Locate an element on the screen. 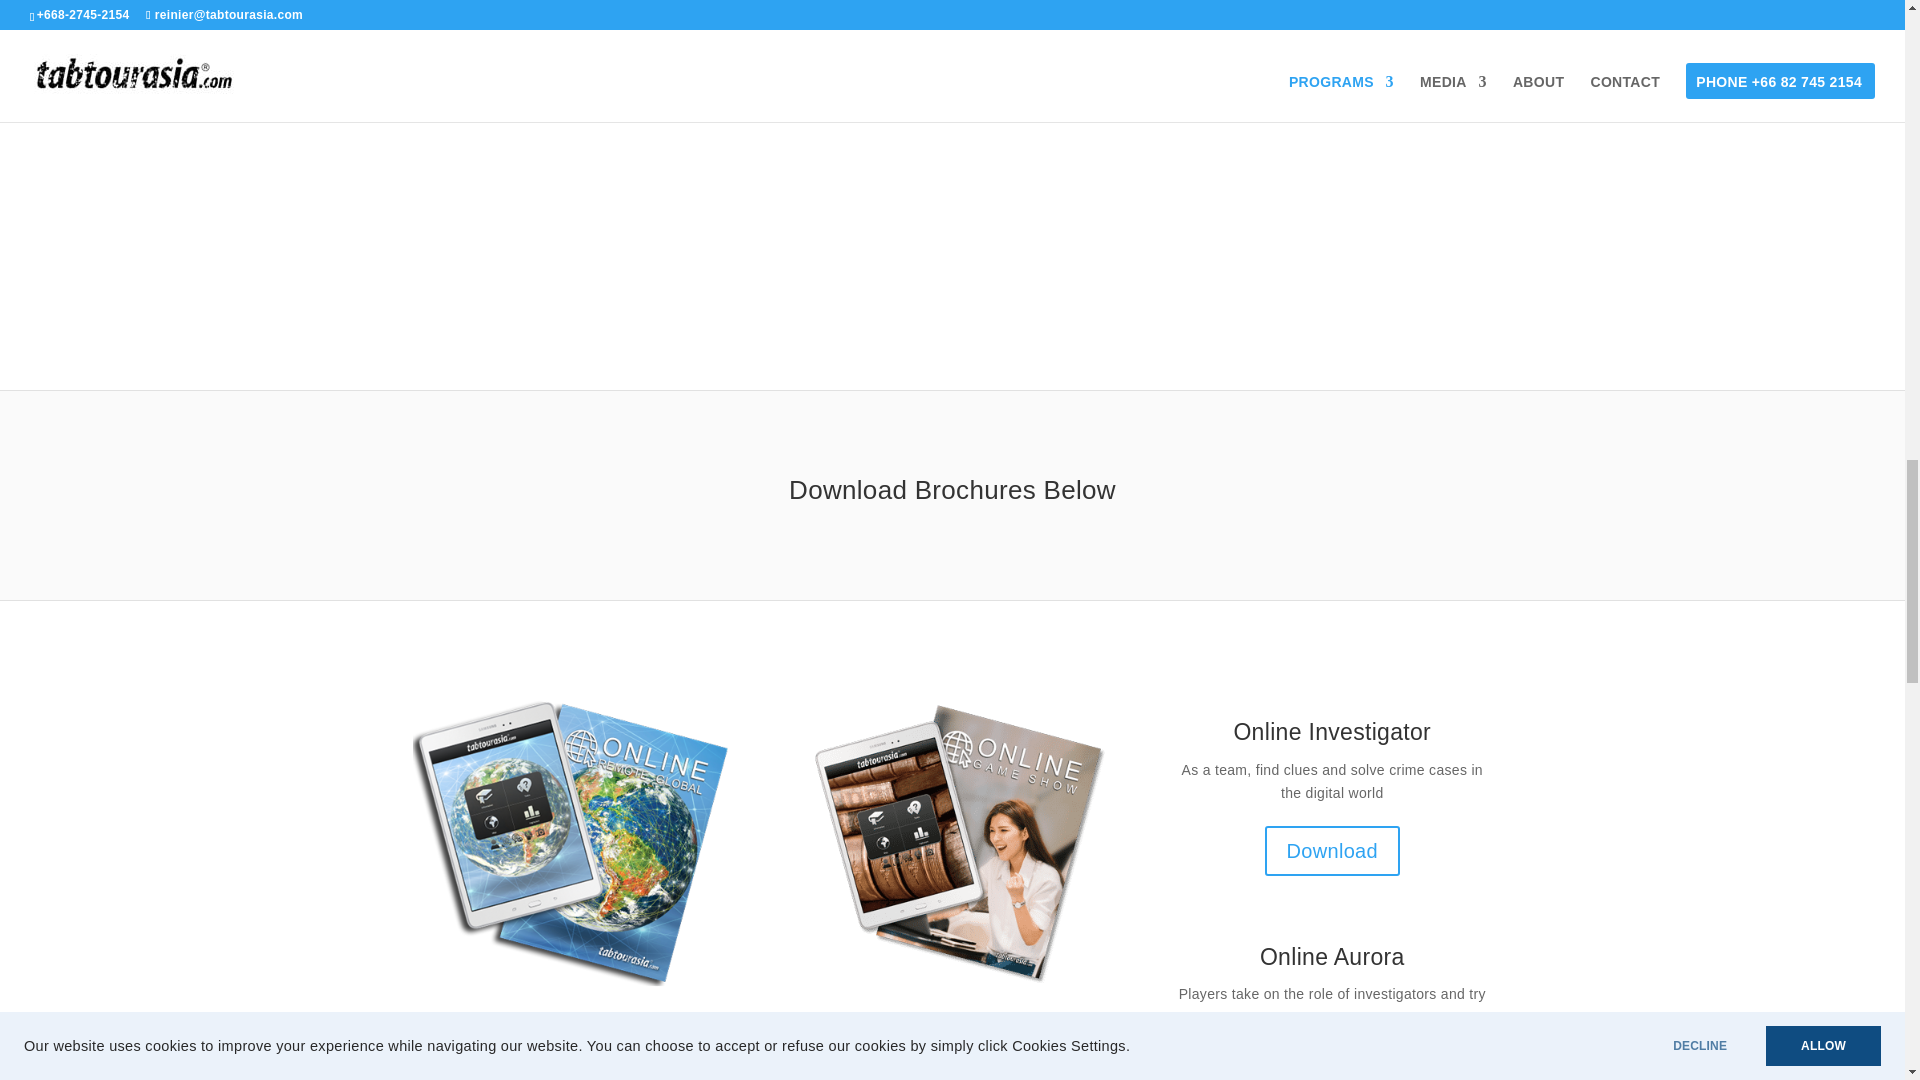  online-remote-global-full-cover-website-400x400-png is located at coordinates (572, 842).